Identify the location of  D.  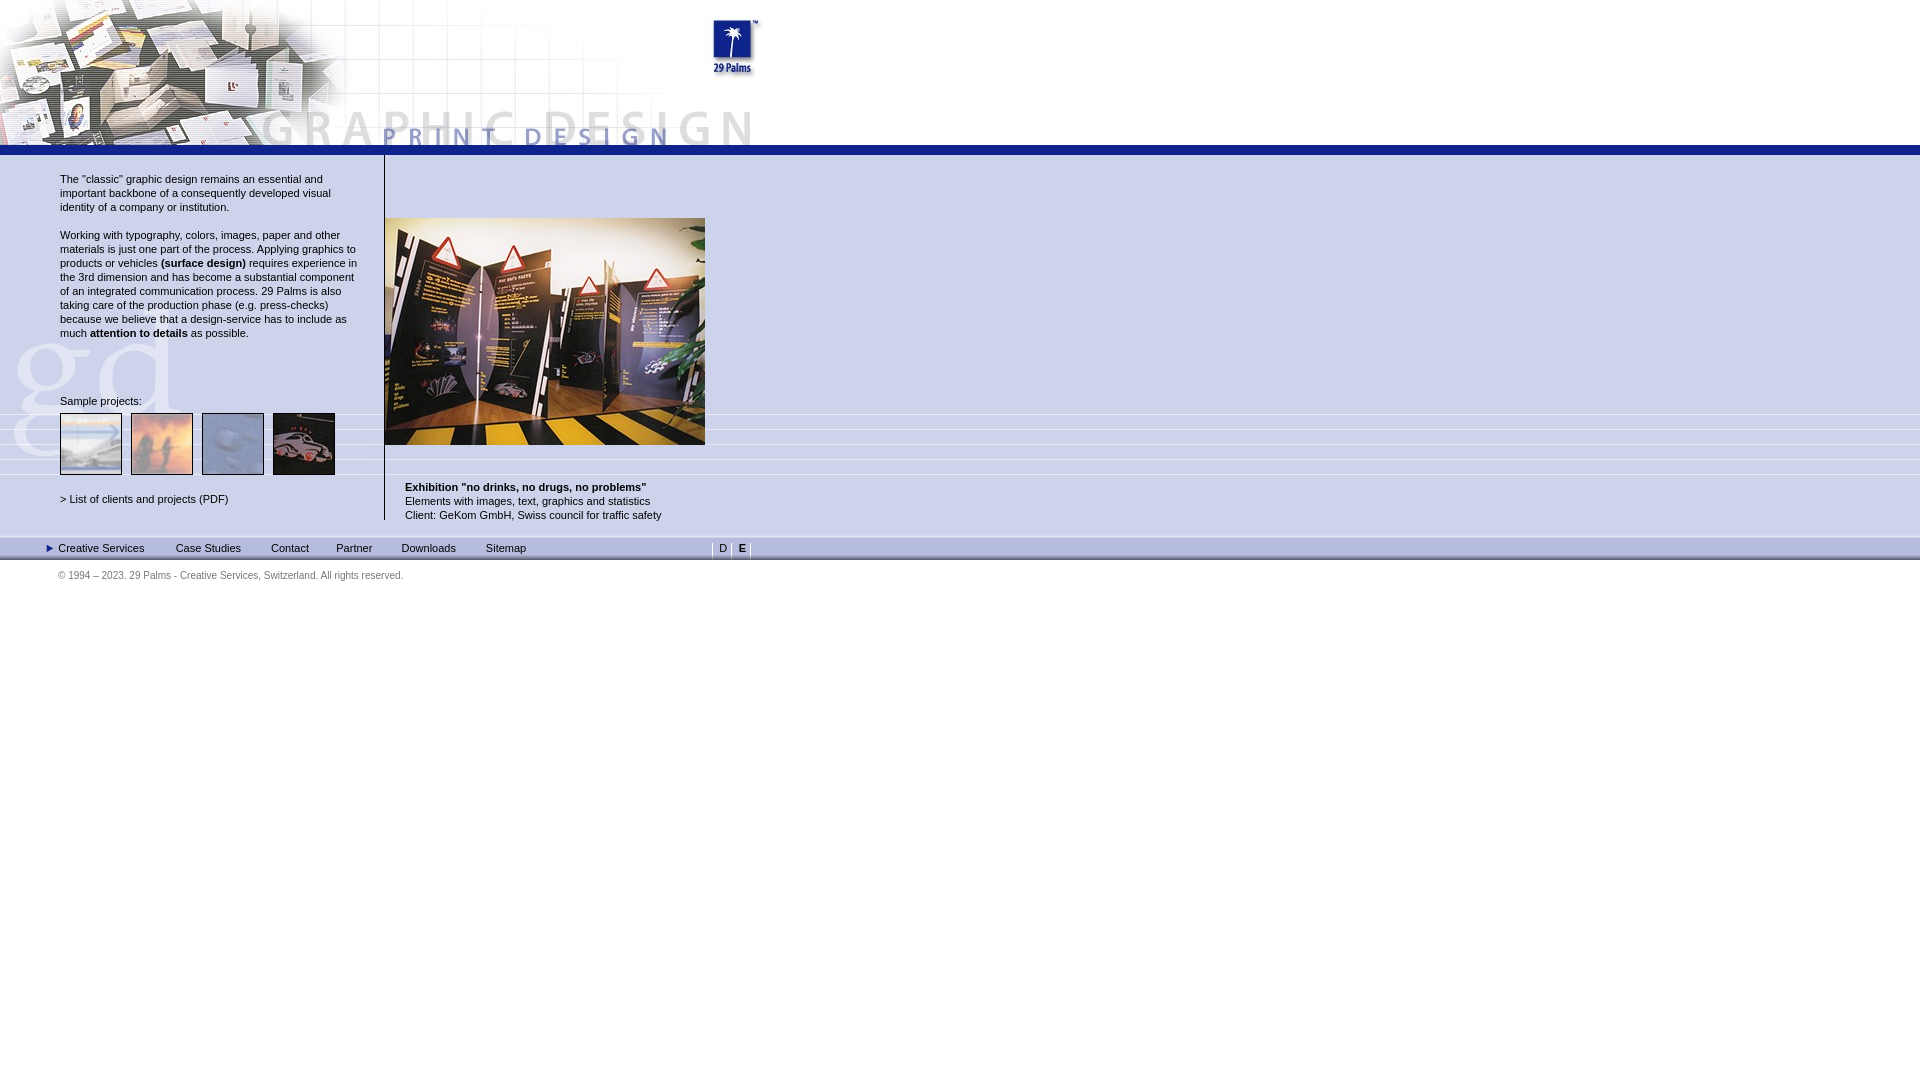
(722, 548).